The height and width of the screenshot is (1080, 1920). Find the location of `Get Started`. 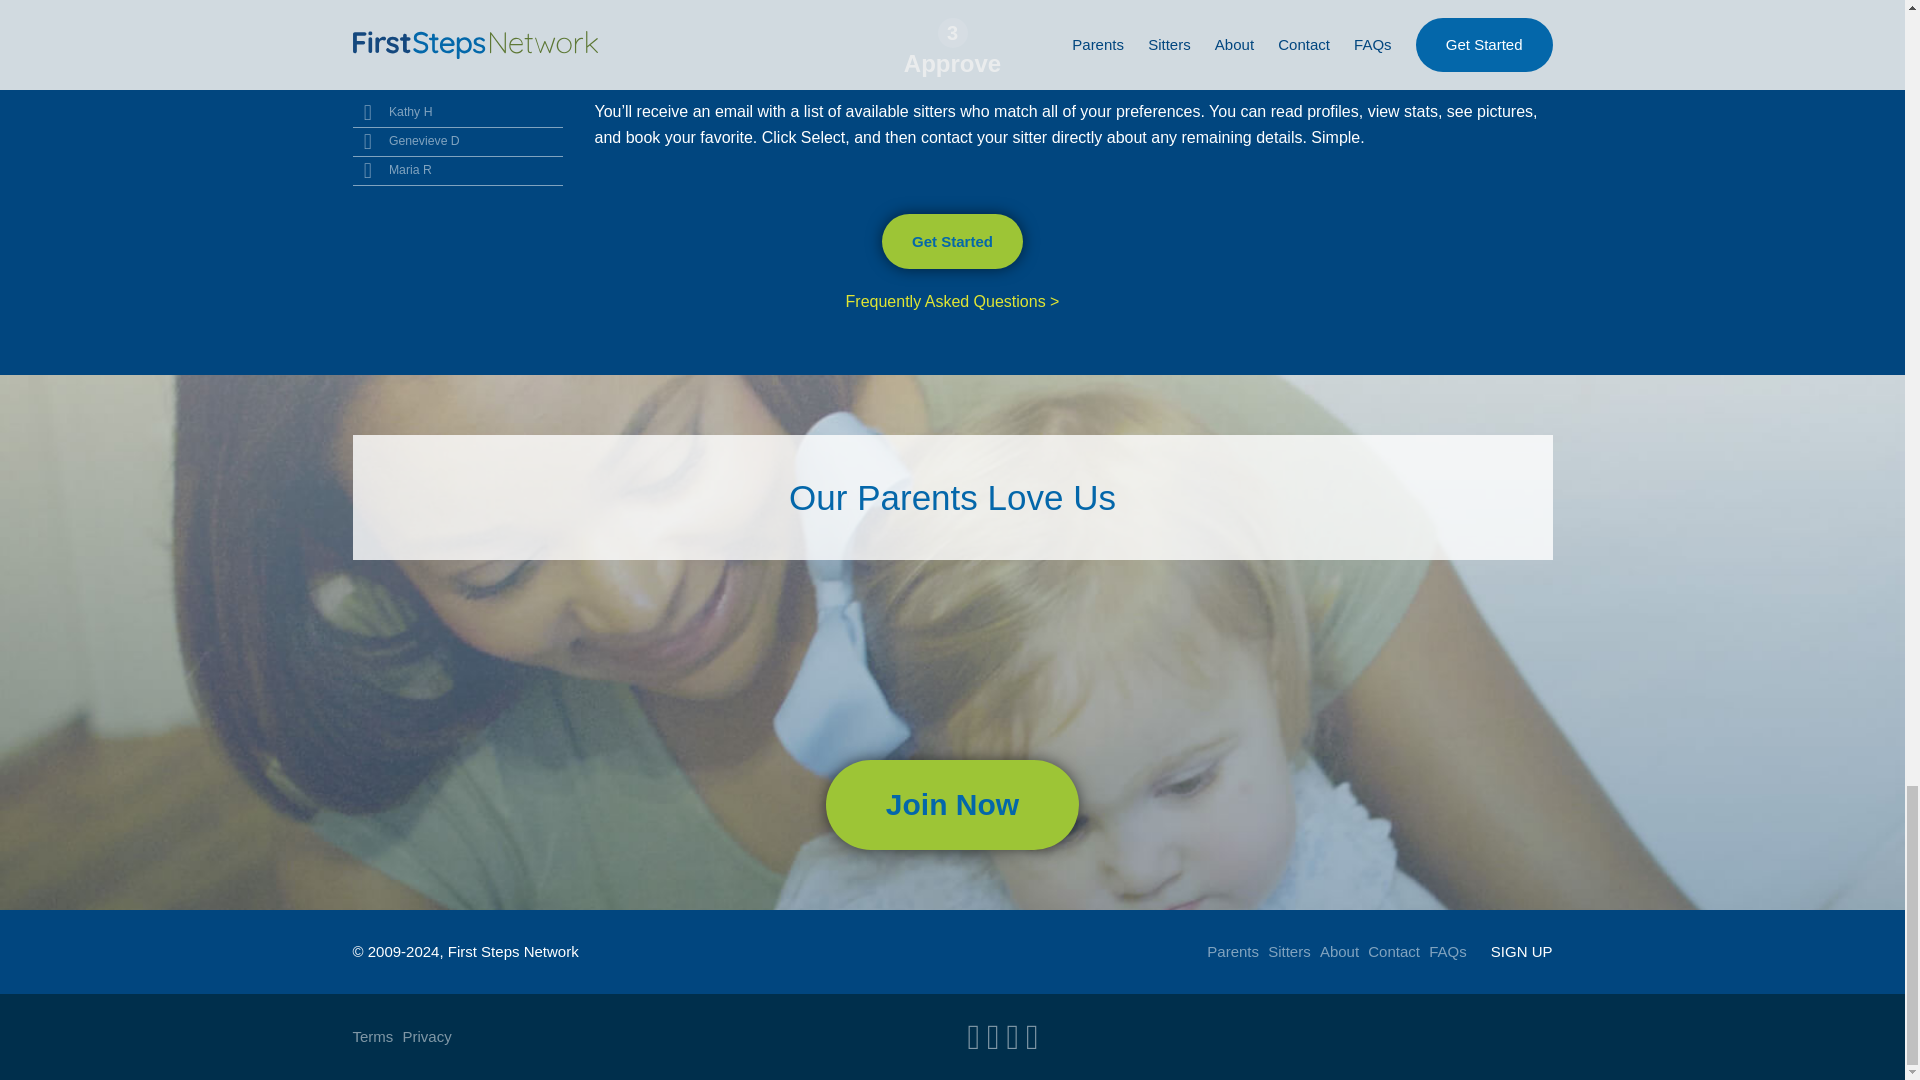

Get Started is located at coordinates (952, 240).